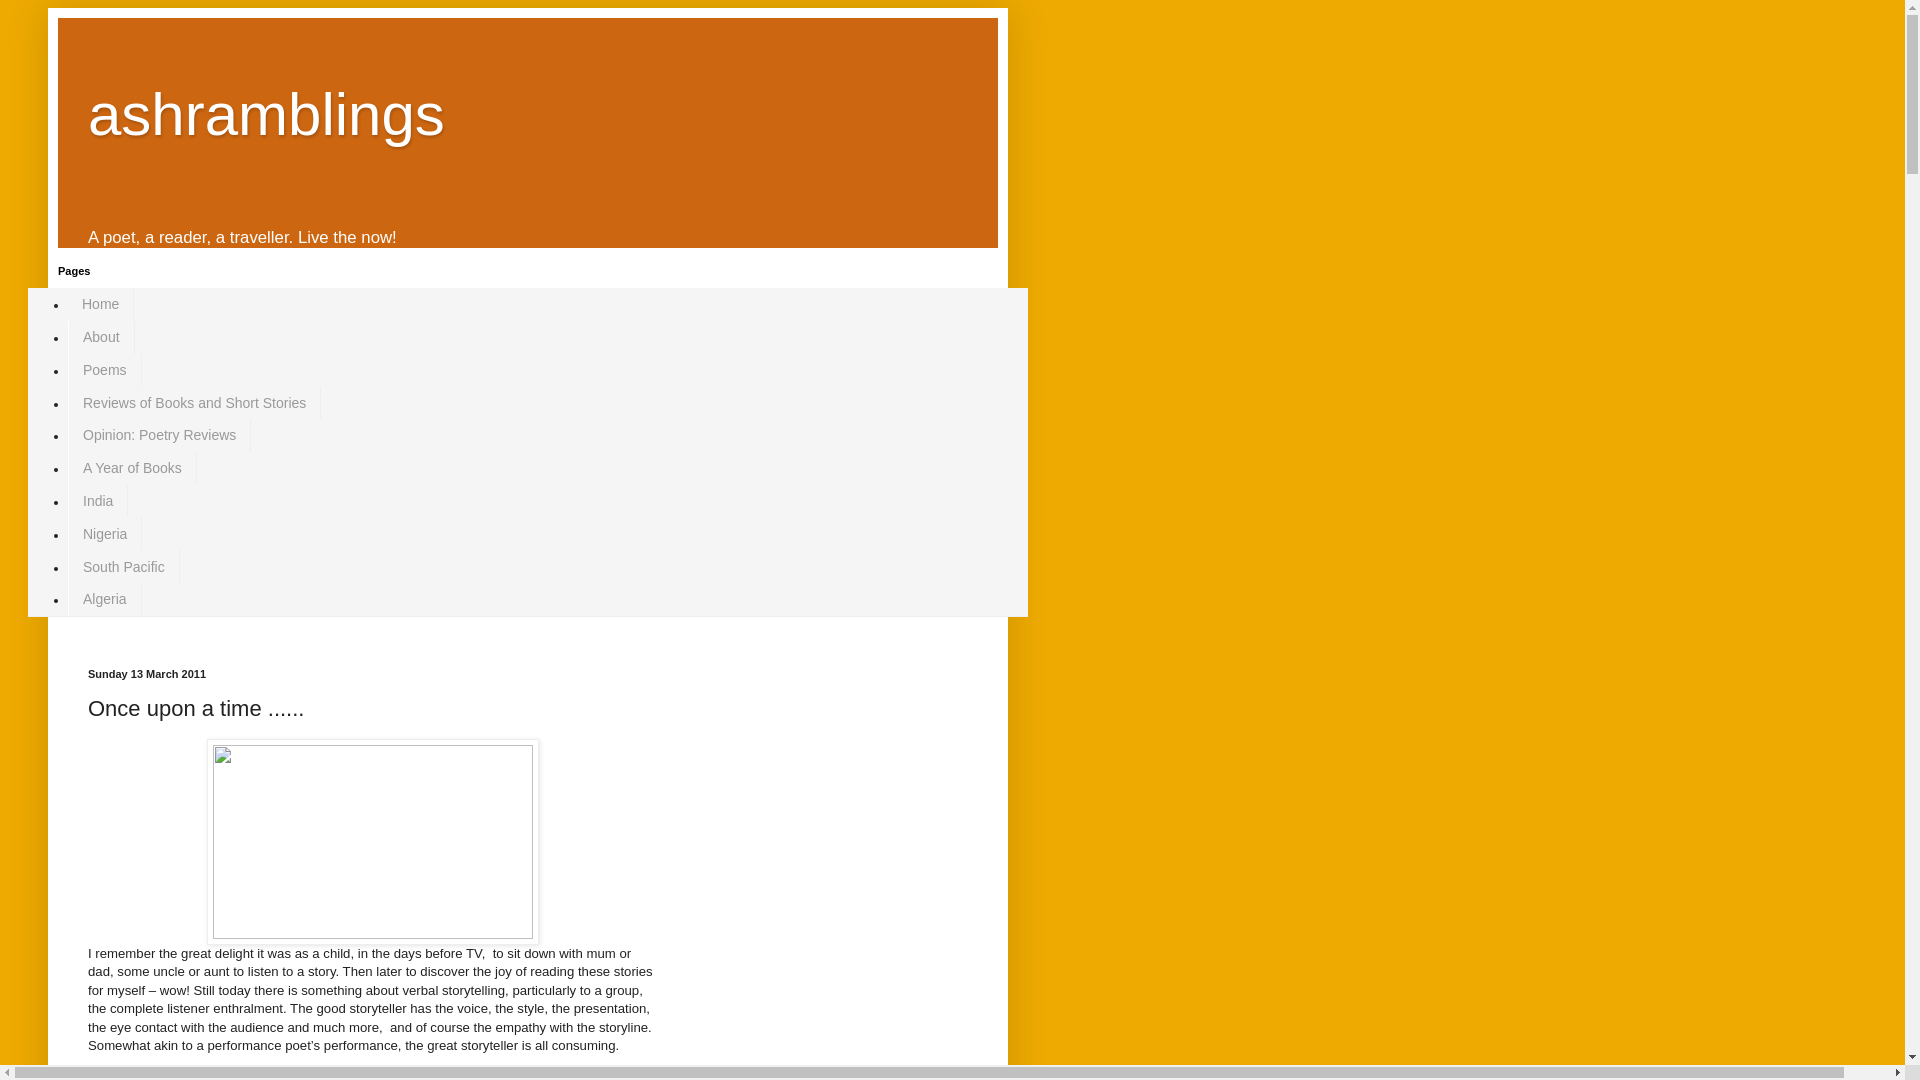 The width and height of the screenshot is (1920, 1080). I want to click on South Pacific, so click(124, 566).